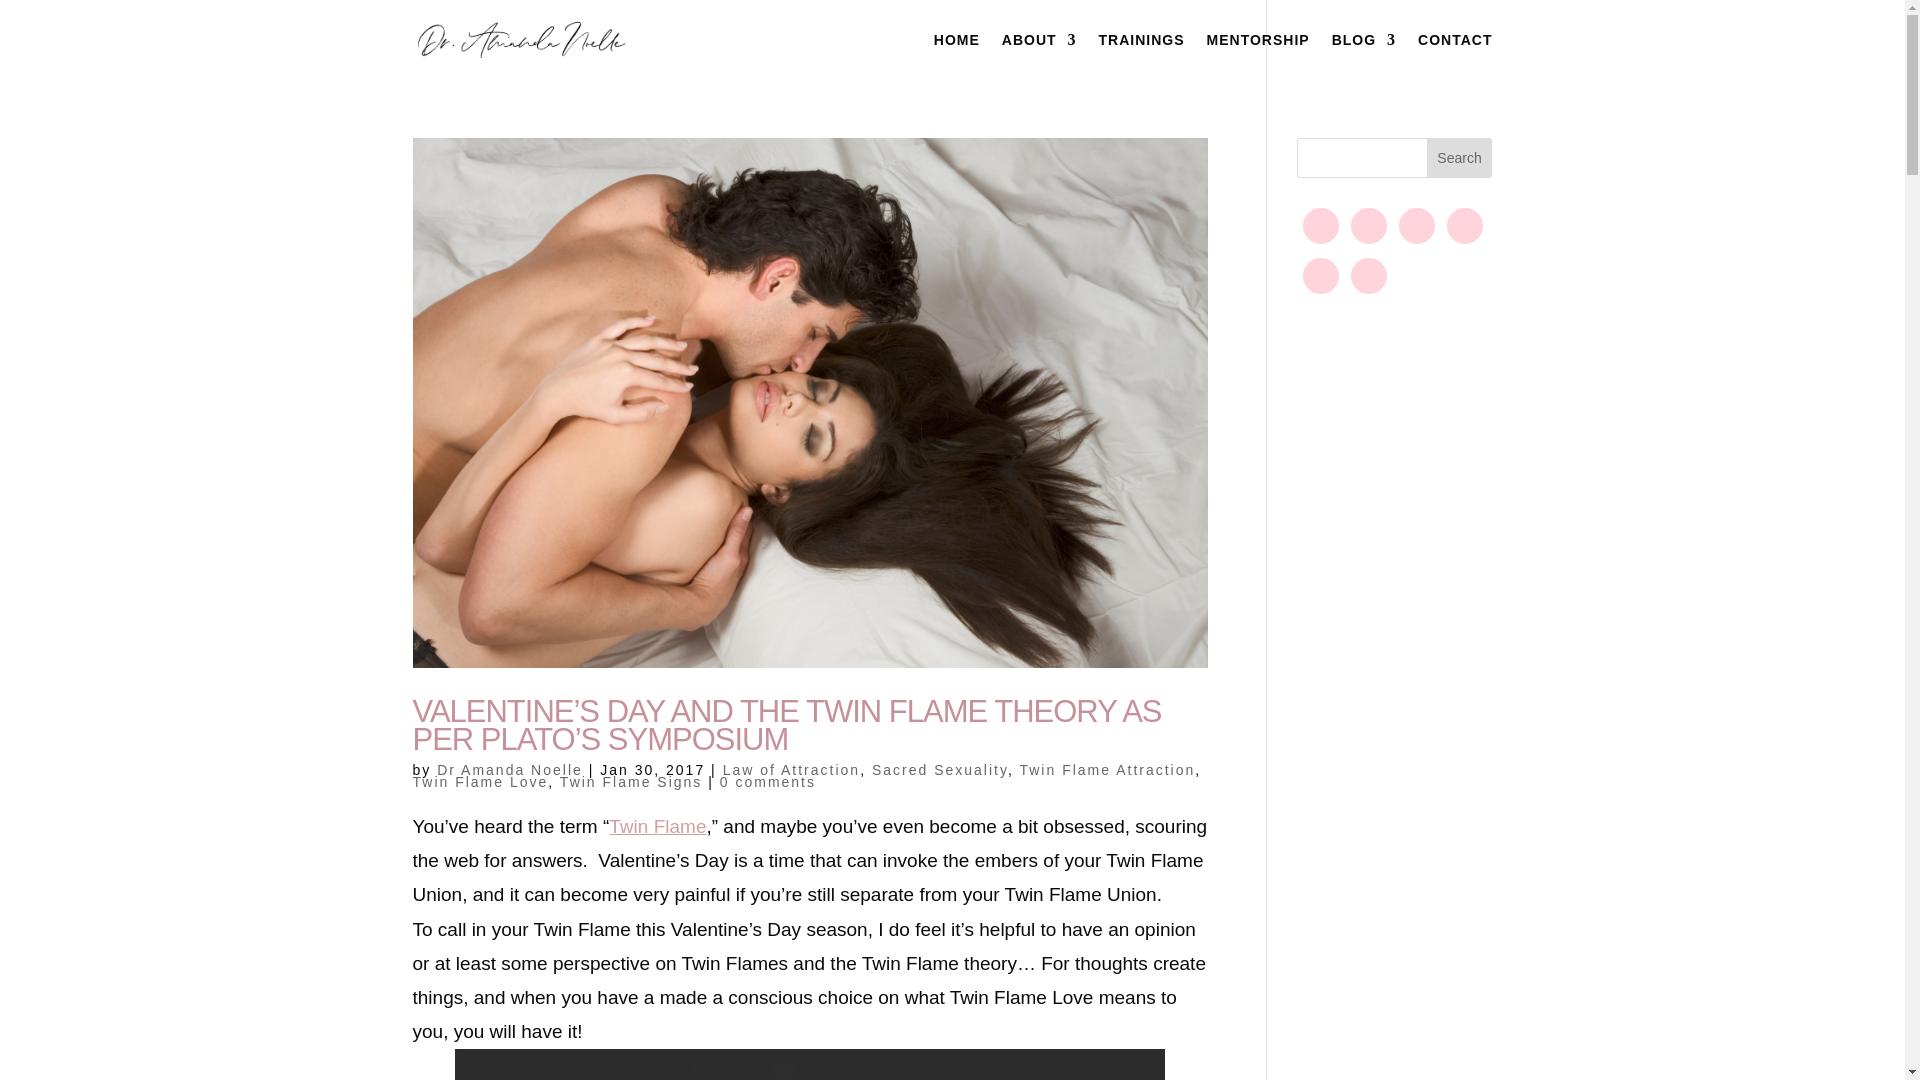  What do you see at coordinates (510, 770) in the screenshot?
I see `Posts by Dr Amanda Noelle` at bounding box center [510, 770].